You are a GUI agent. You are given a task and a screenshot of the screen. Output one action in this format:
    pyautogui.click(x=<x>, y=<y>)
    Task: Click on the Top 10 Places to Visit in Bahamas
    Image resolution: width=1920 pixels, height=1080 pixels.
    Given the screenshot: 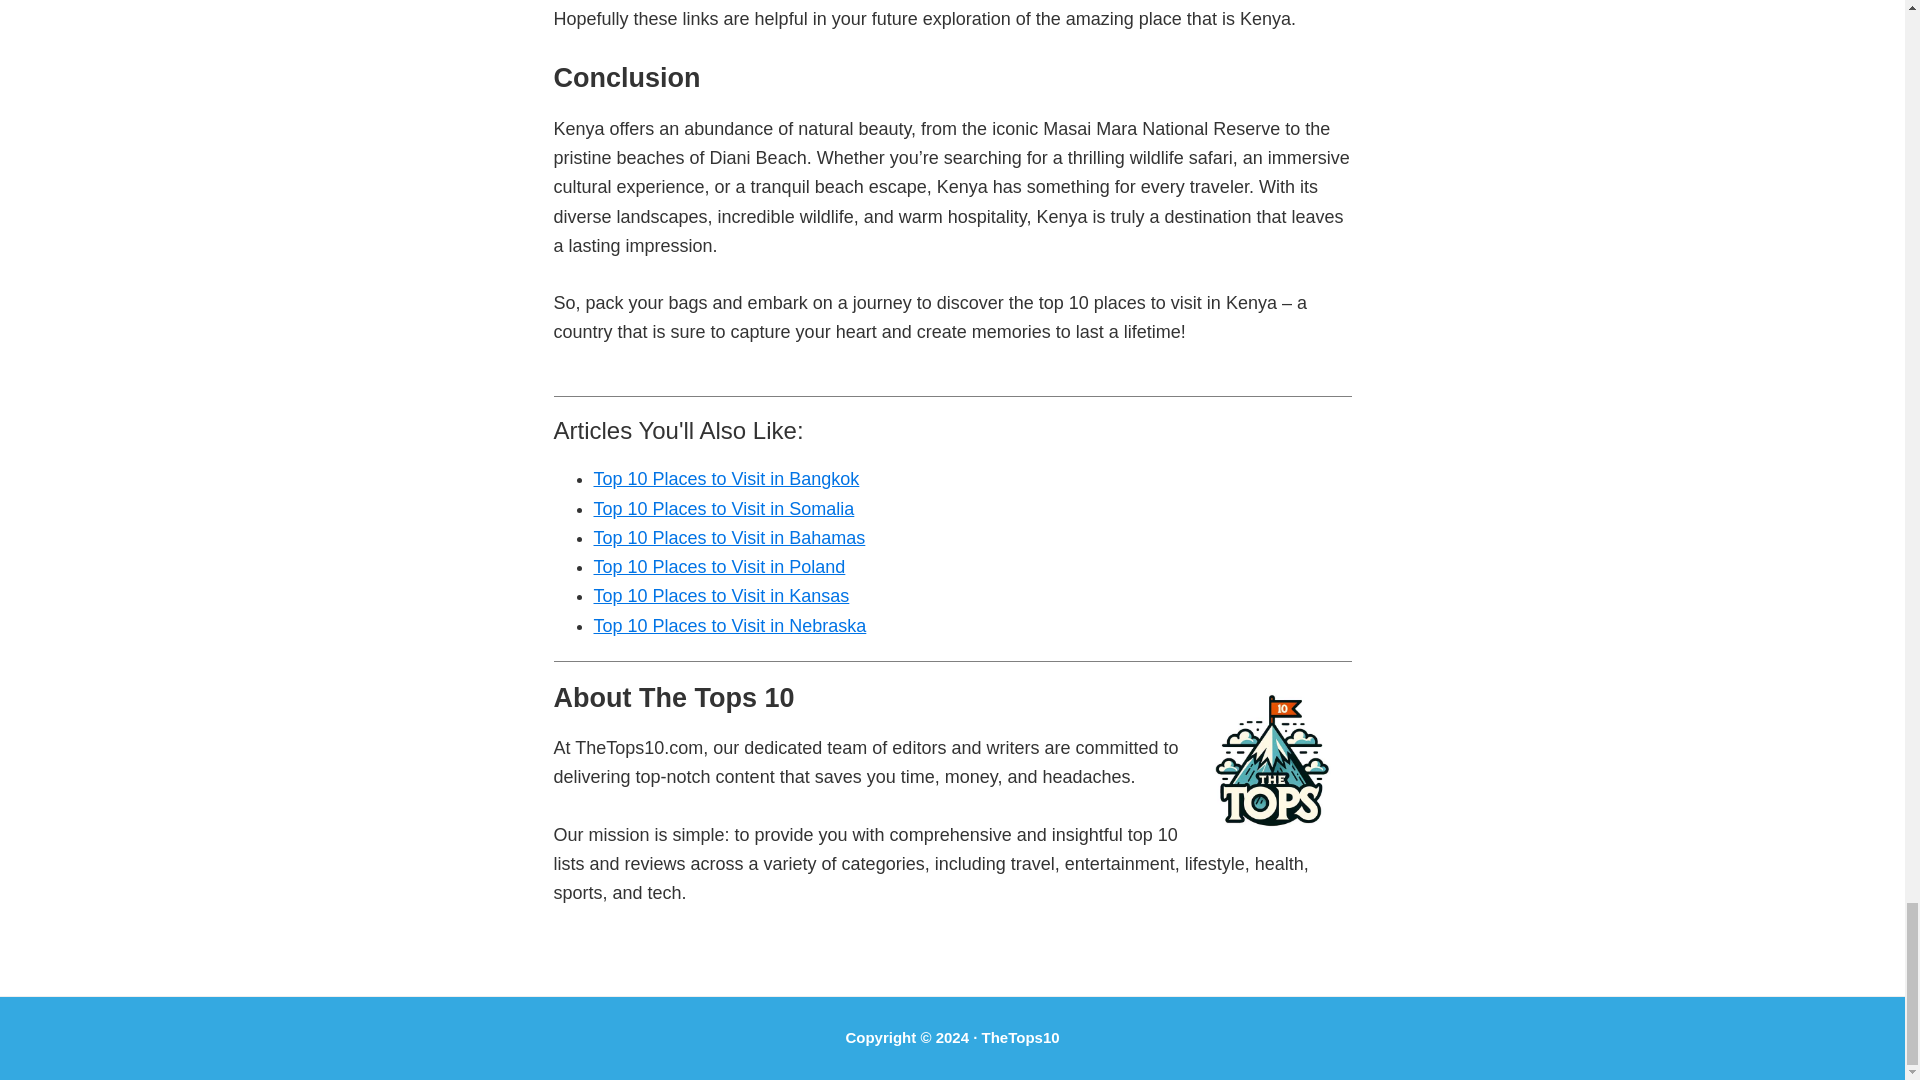 What is the action you would take?
    pyautogui.click(x=729, y=538)
    